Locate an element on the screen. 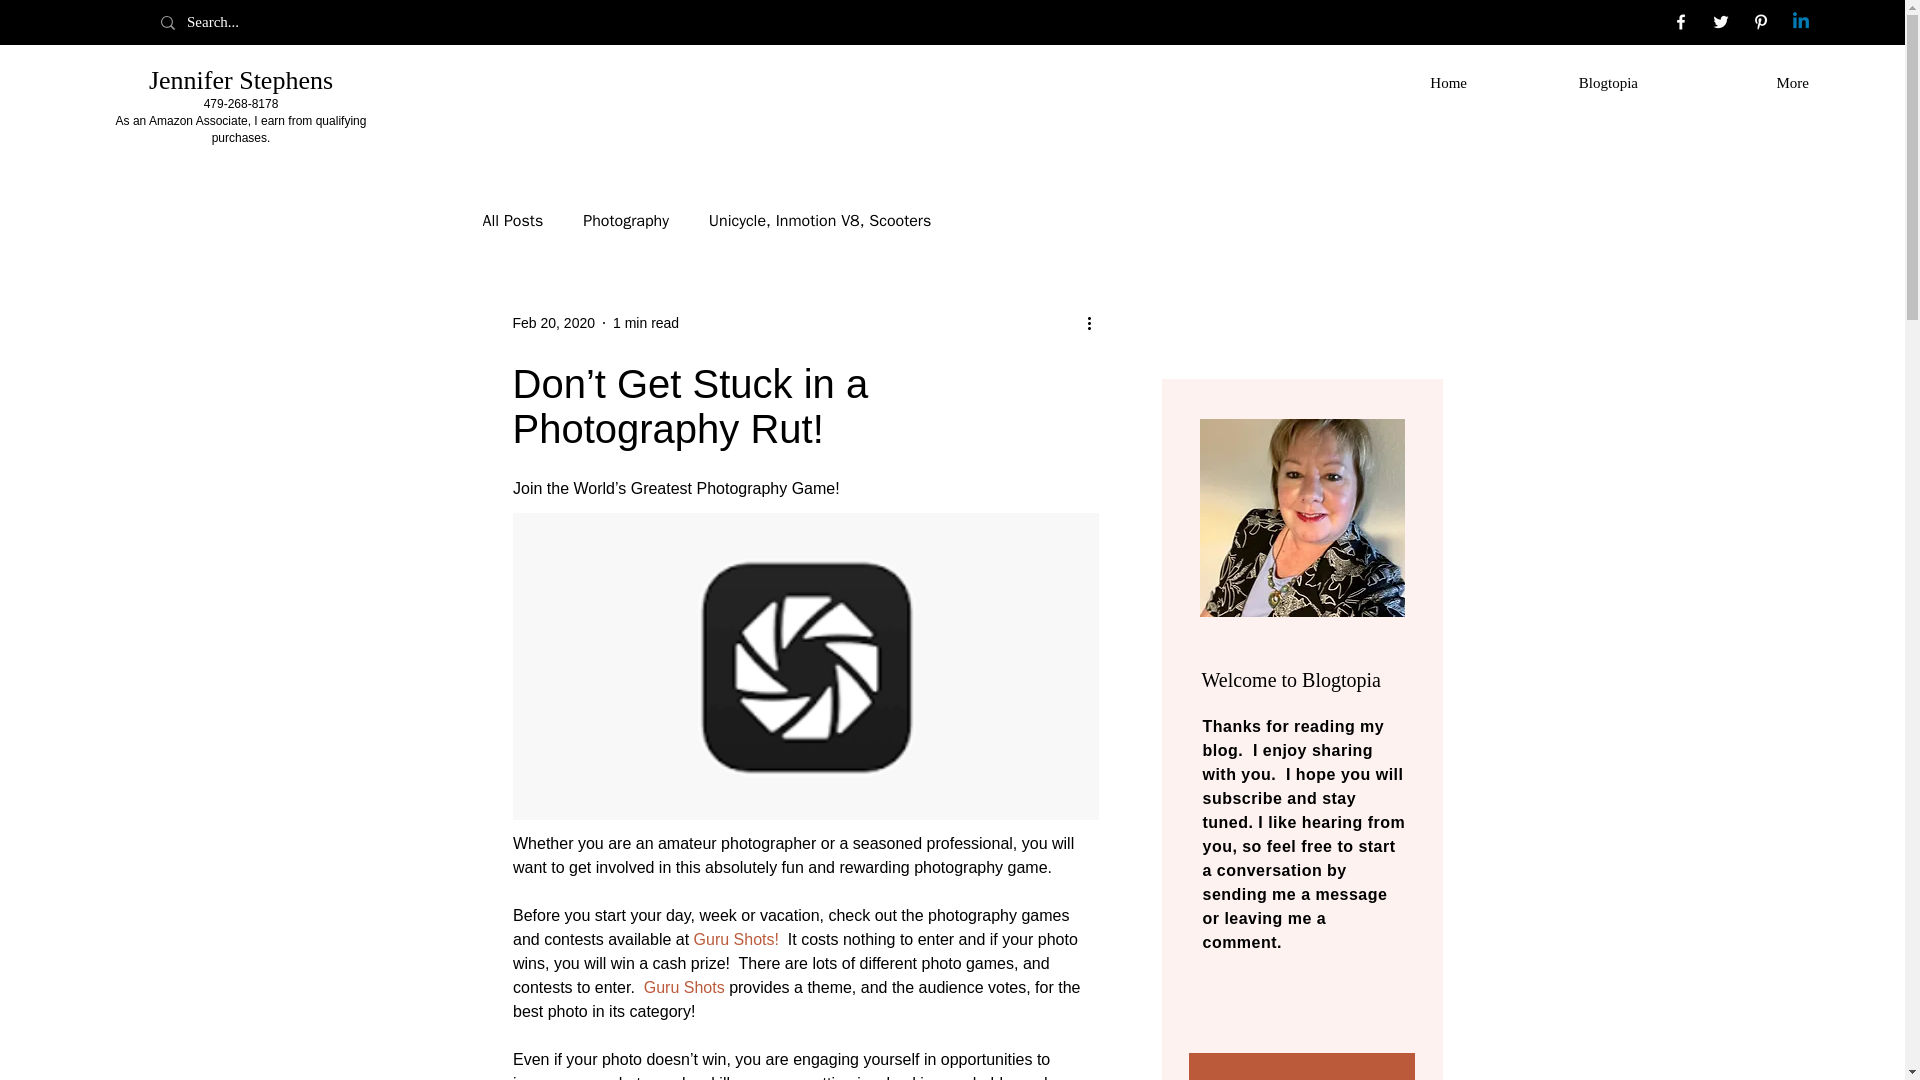 The image size is (1920, 1080). Blogtopia is located at coordinates (1568, 82).